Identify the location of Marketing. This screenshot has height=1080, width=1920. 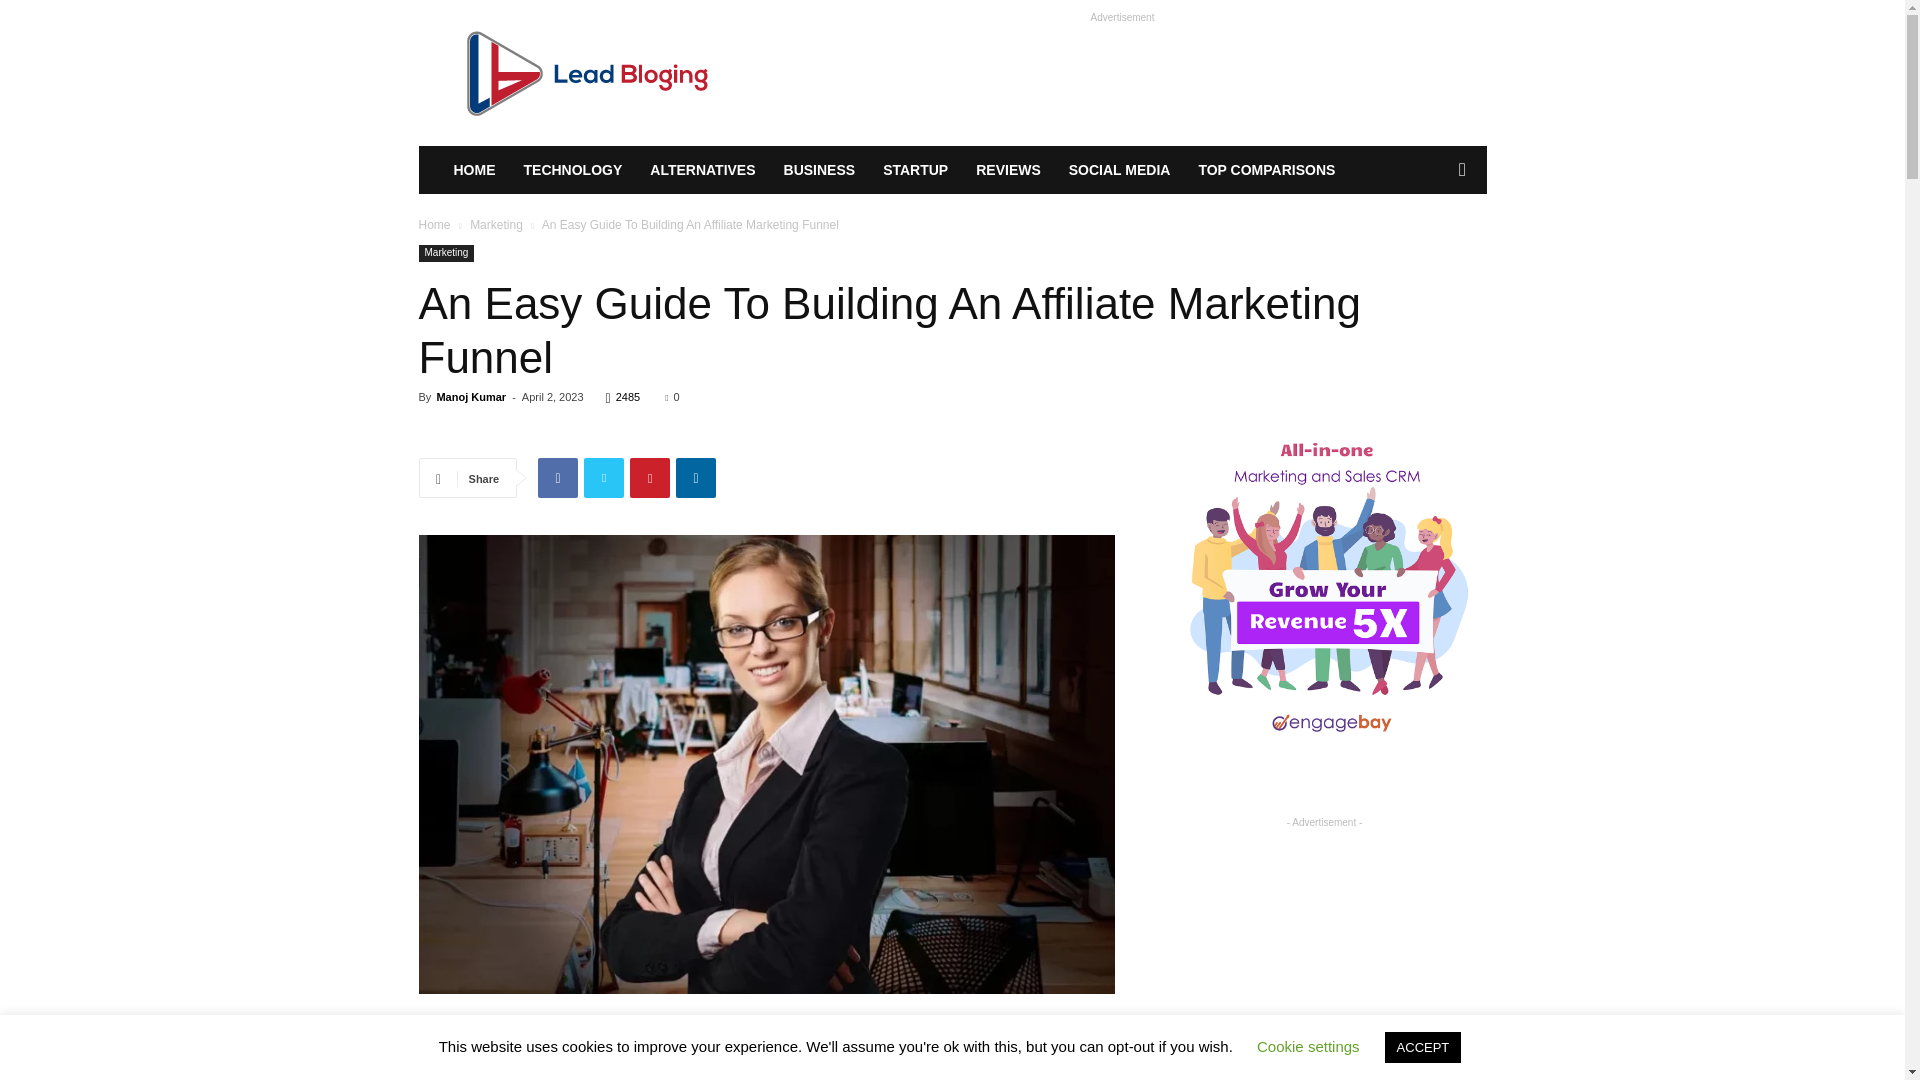
(496, 225).